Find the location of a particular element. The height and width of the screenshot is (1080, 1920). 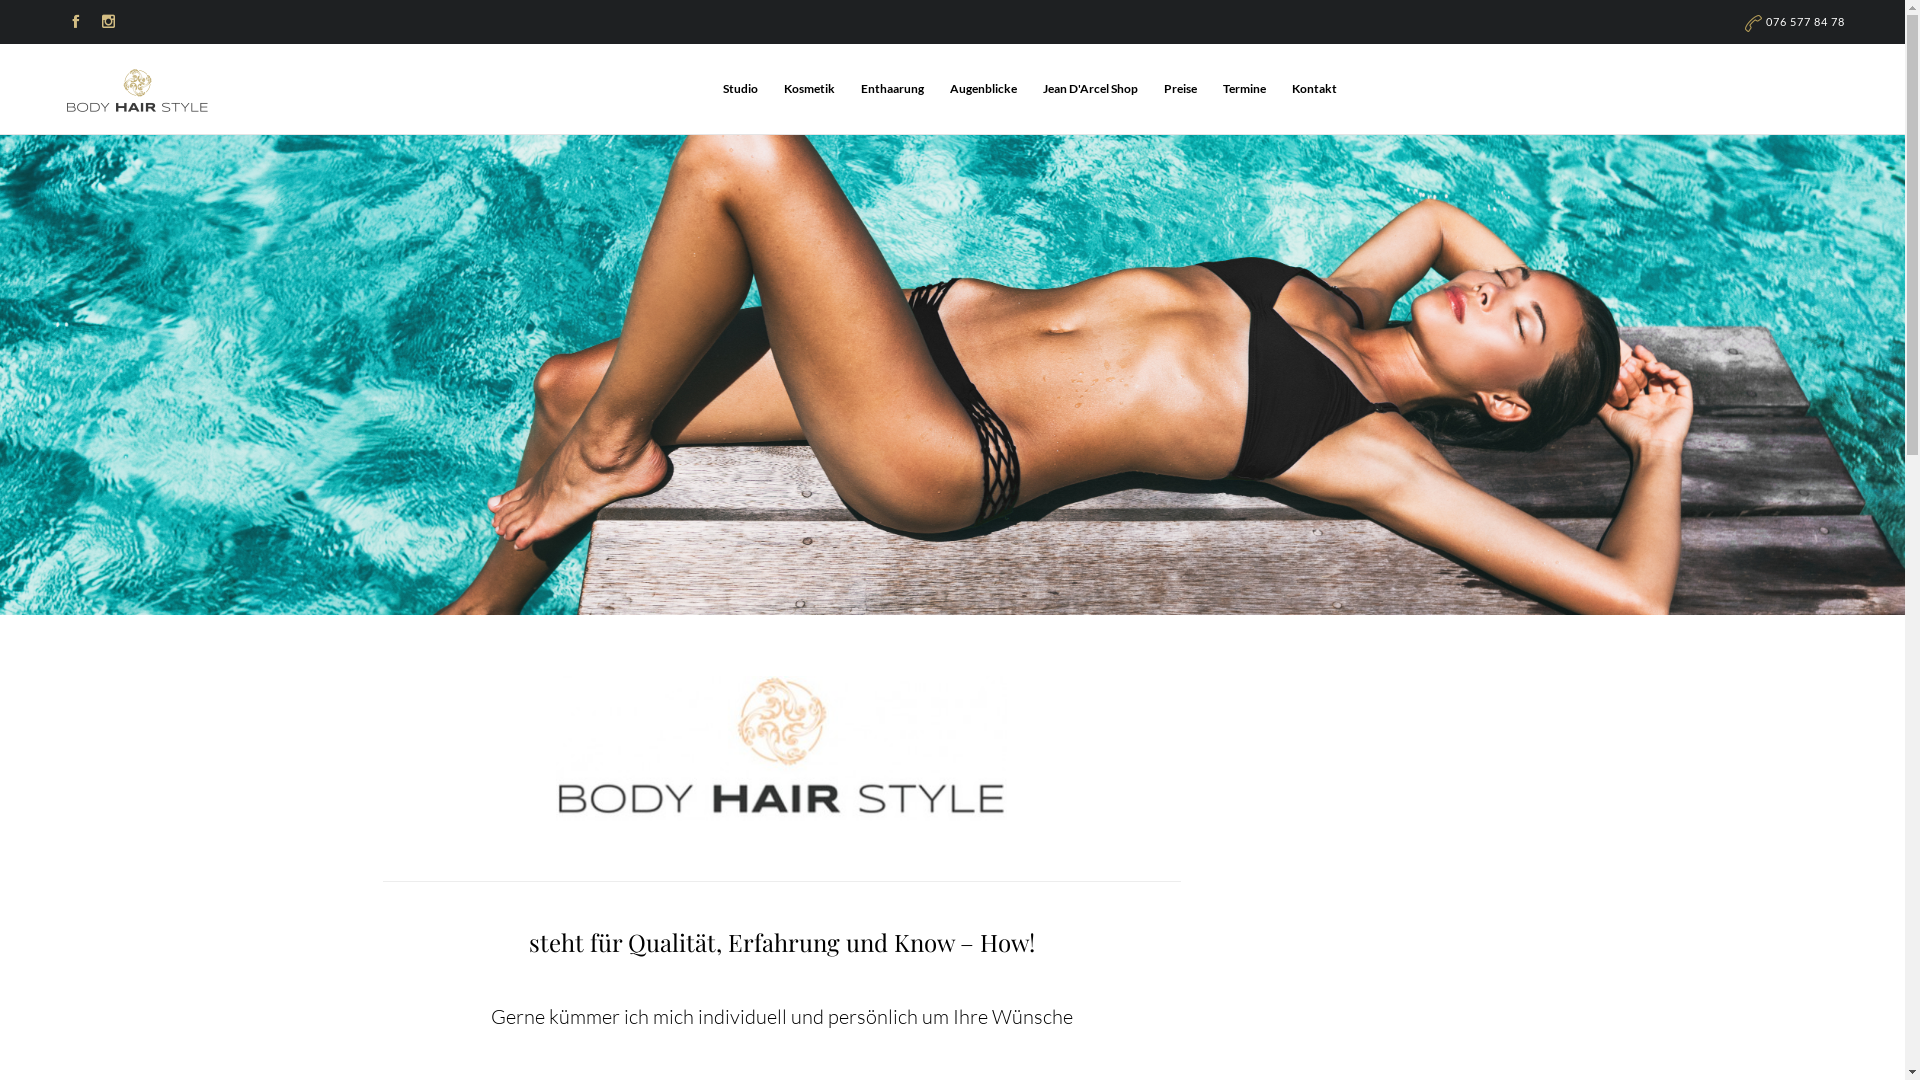

Impressum is located at coordinates (1740, 1044).